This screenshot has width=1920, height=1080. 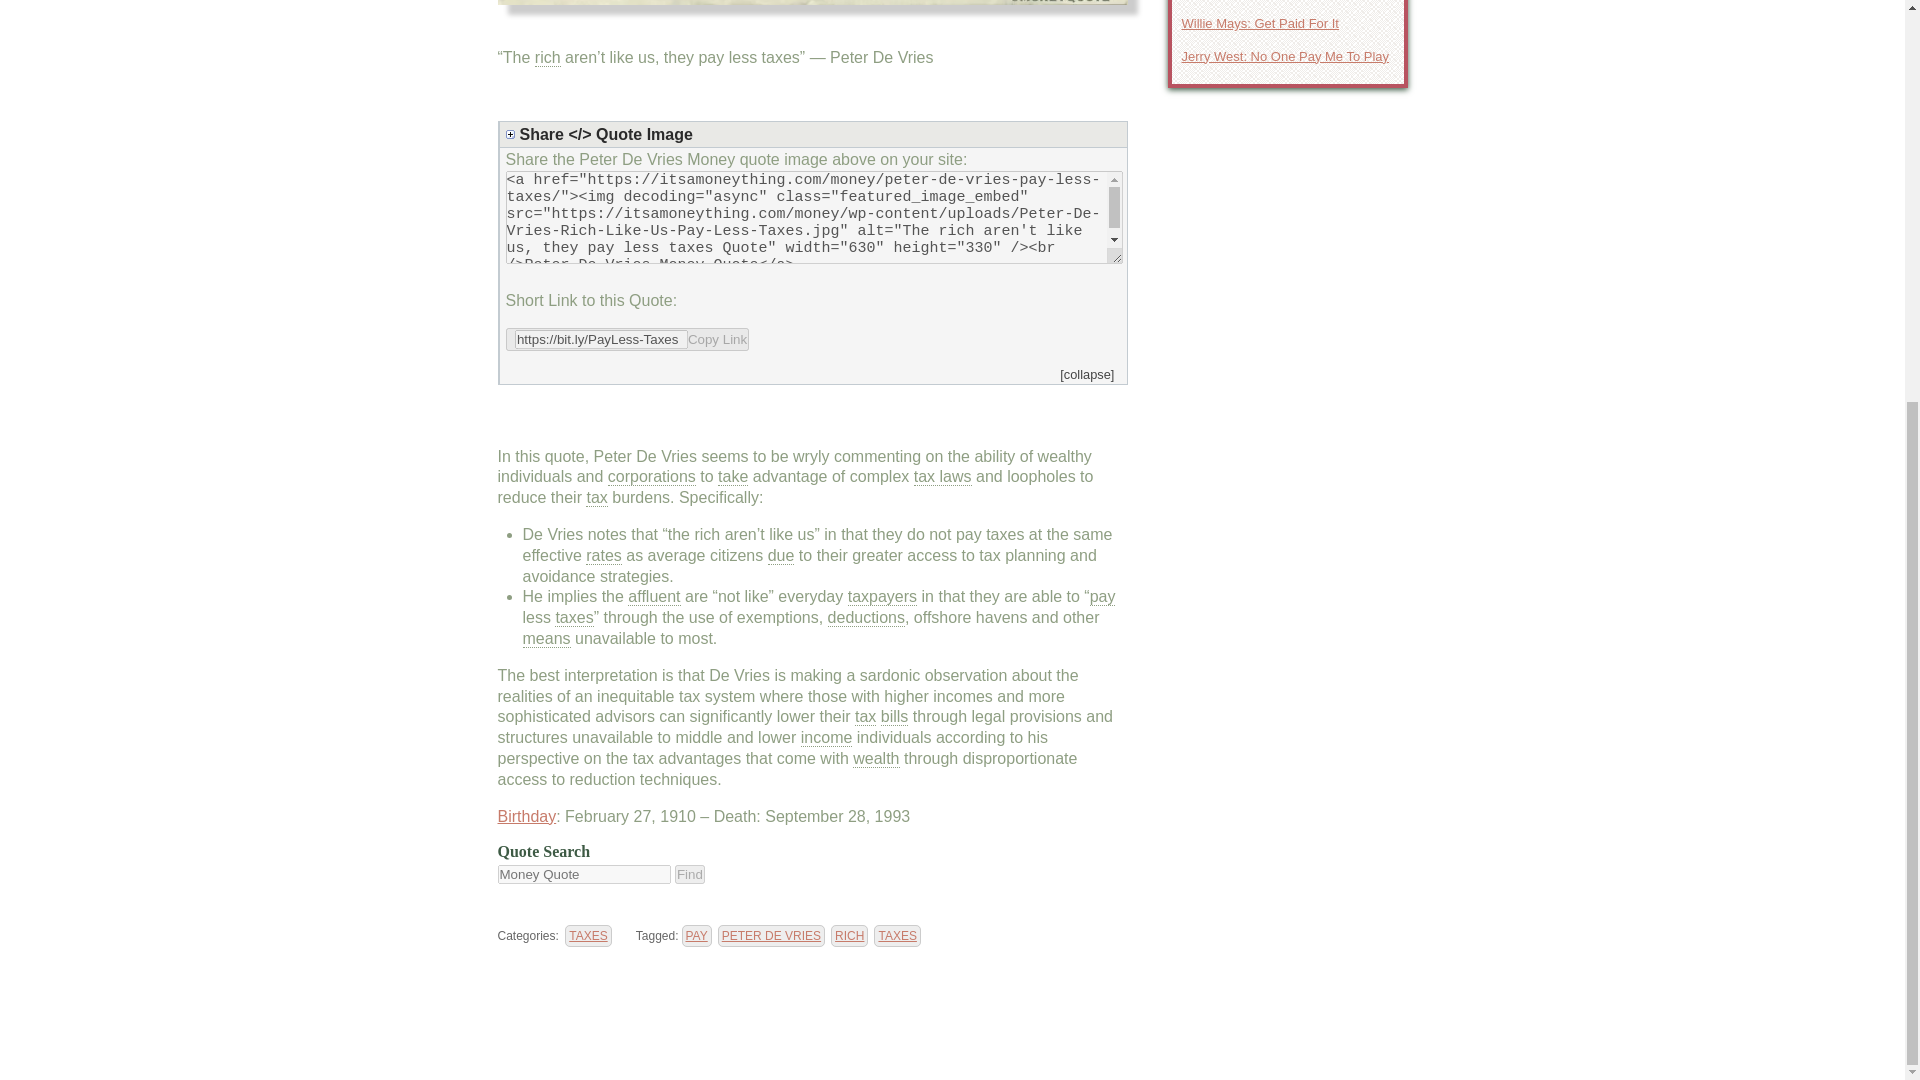 What do you see at coordinates (690, 874) in the screenshot?
I see `Find` at bounding box center [690, 874].